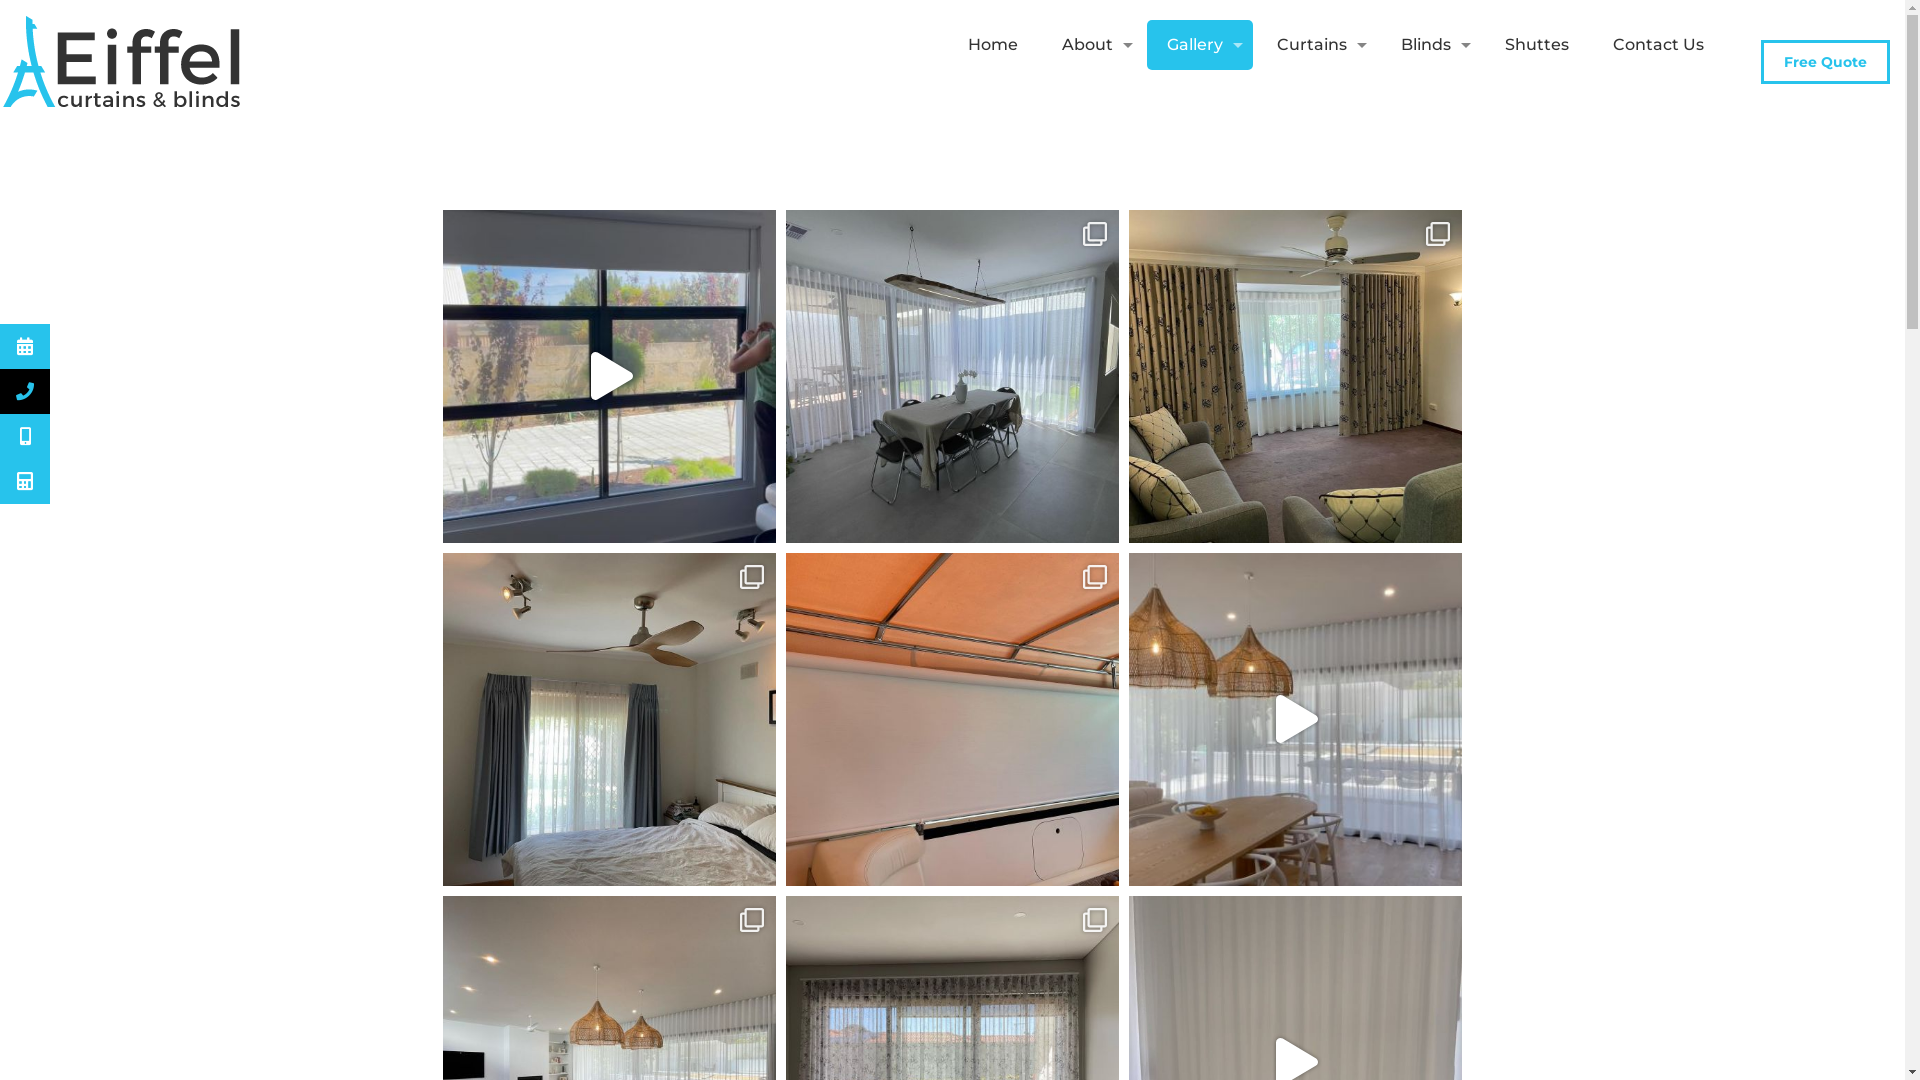 The image size is (1920, 1080). What do you see at coordinates (1537, 45) in the screenshot?
I see `Shuttes` at bounding box center [1537, 45].